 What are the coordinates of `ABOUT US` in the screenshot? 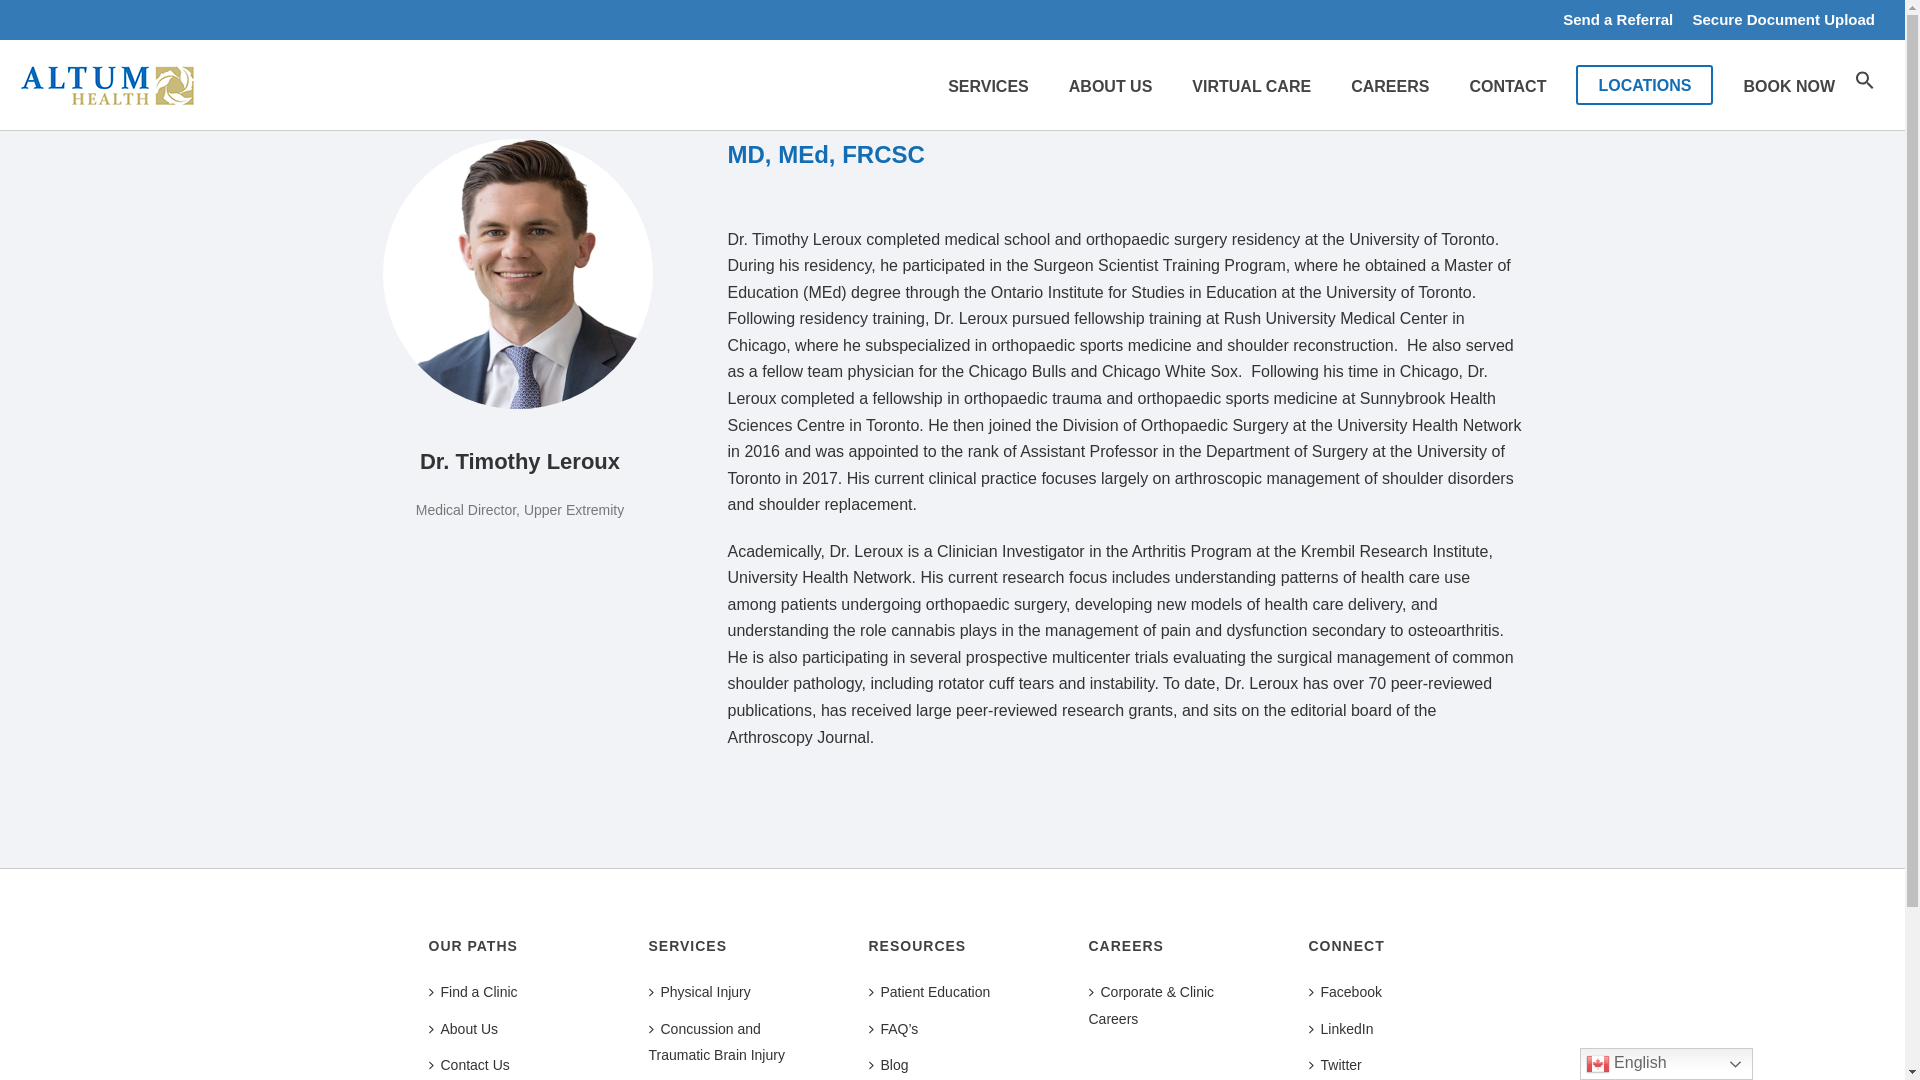 It's located at (1110, 84).